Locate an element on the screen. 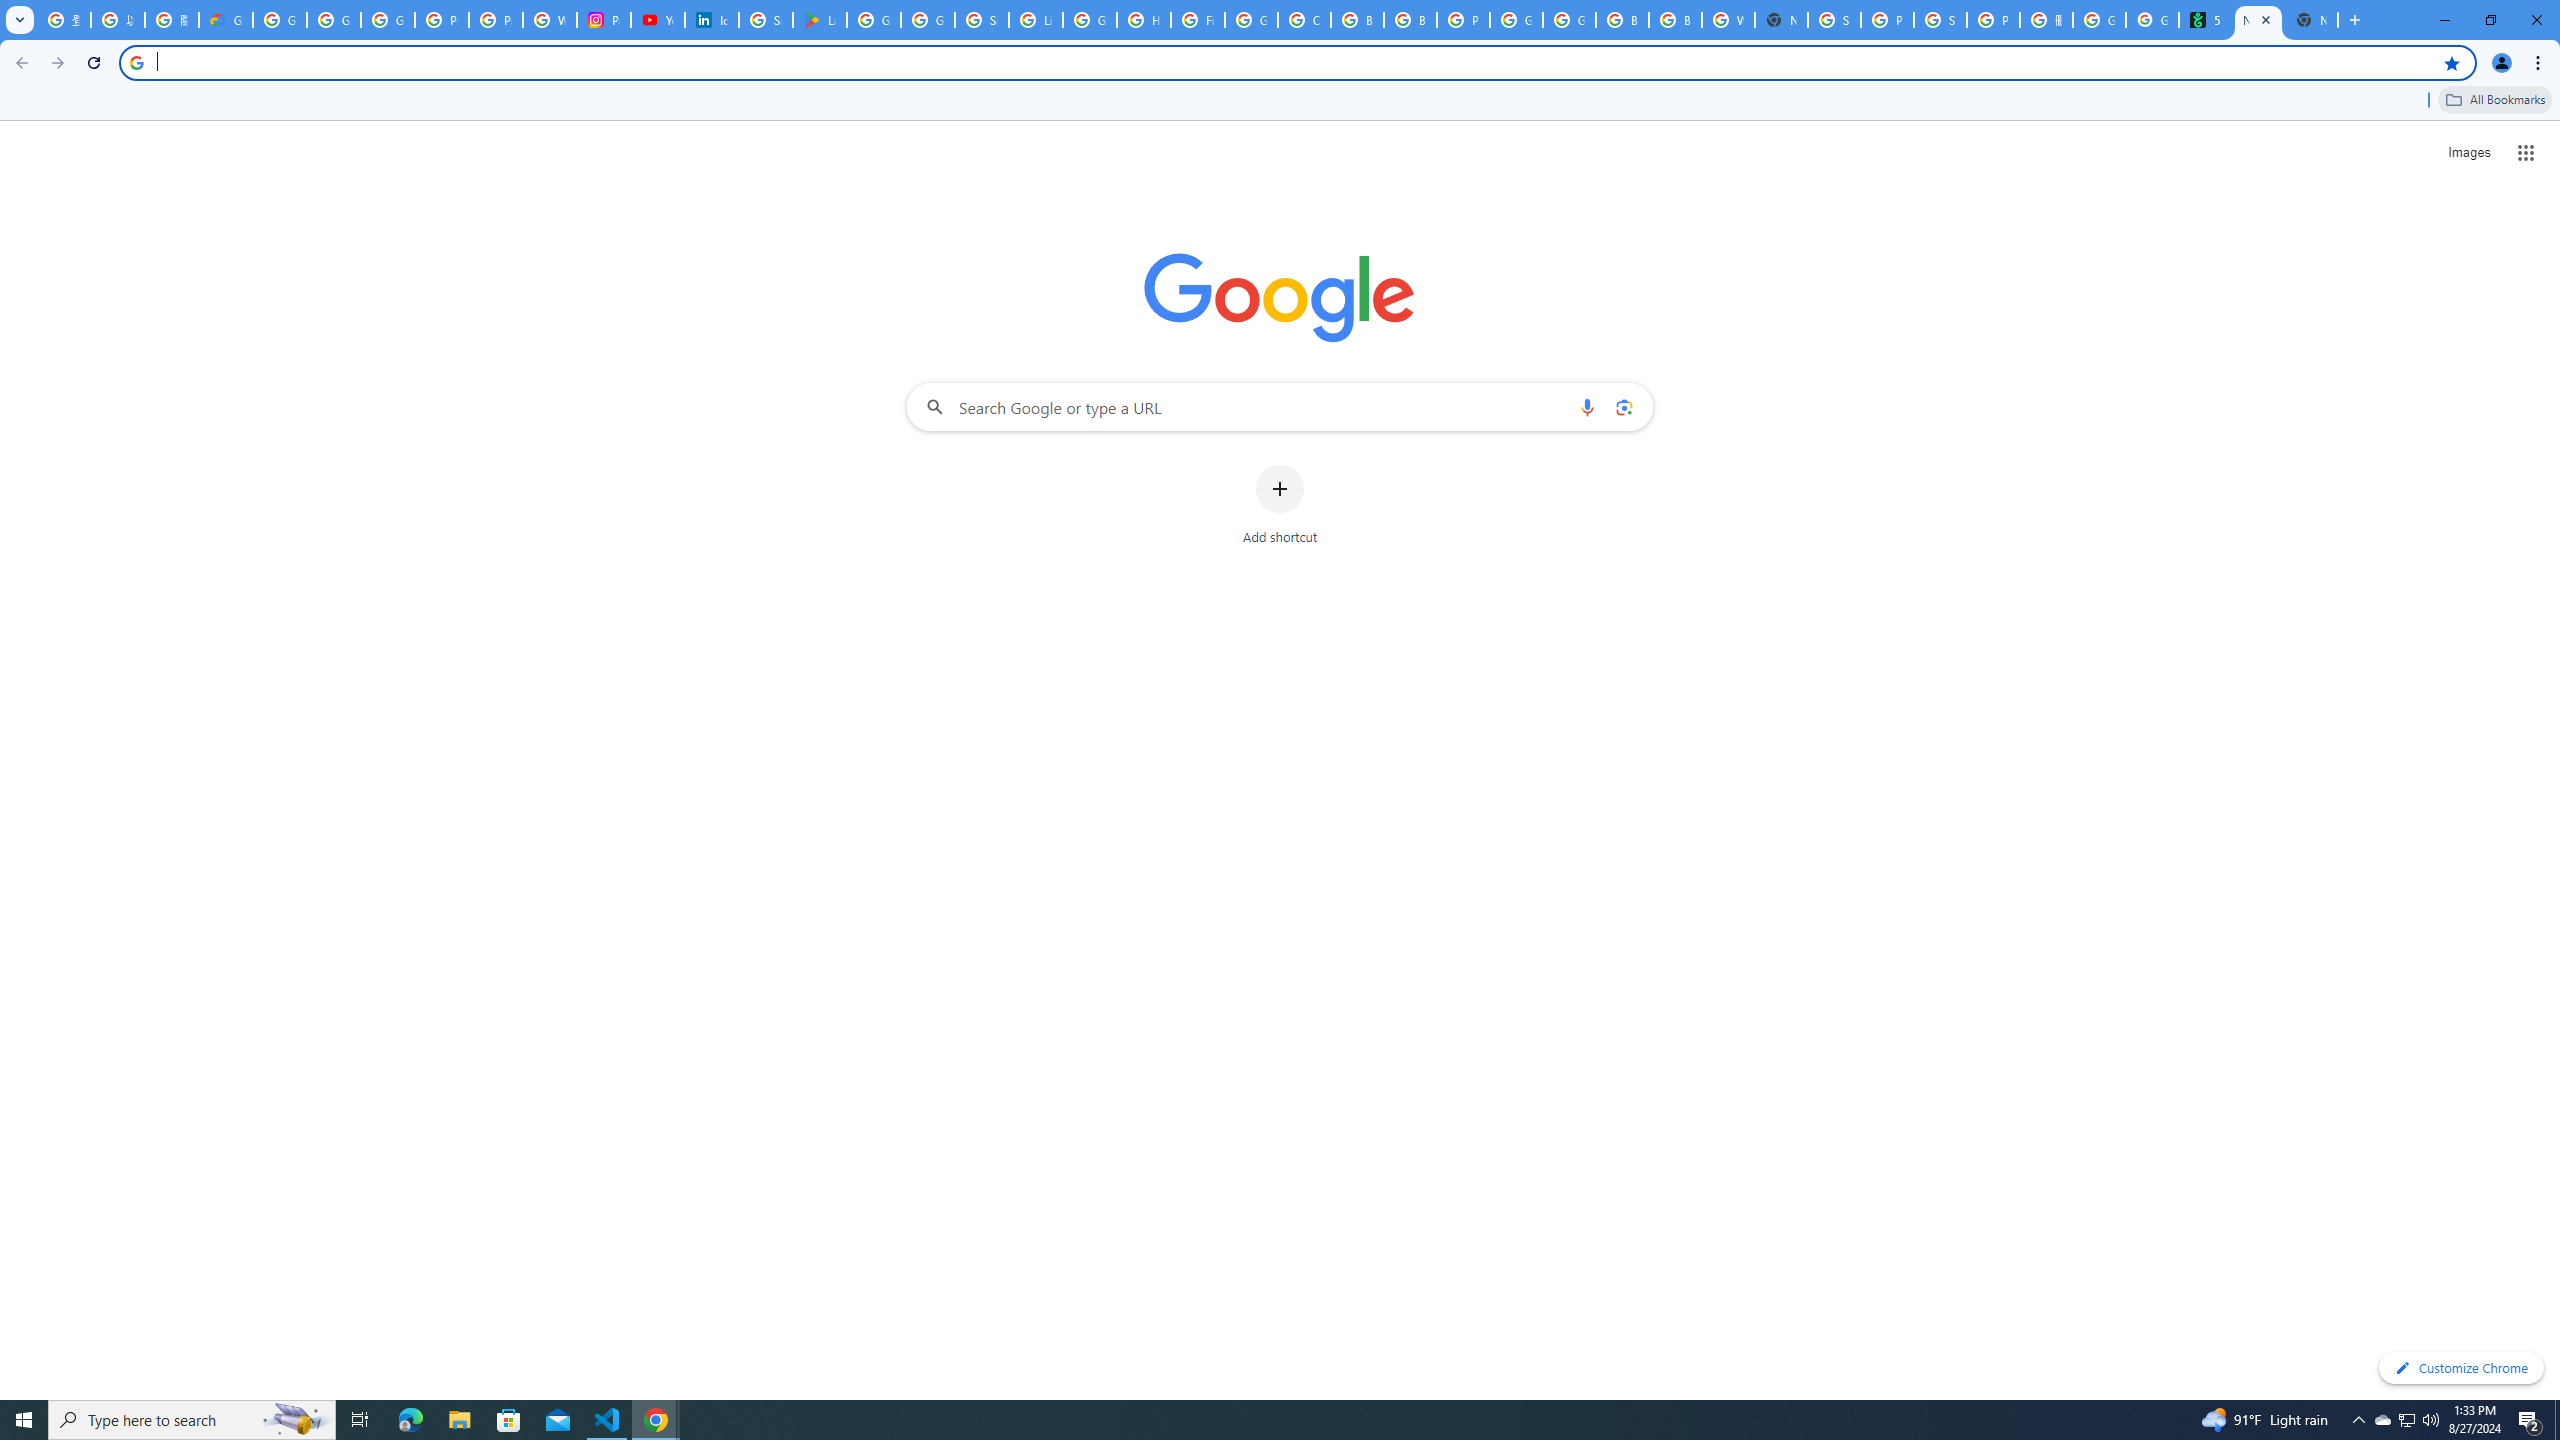 This screenshot has height=1440, width=2560. Identity verification via Persona | LinkedIn Help is located at coordinates (711, 20).